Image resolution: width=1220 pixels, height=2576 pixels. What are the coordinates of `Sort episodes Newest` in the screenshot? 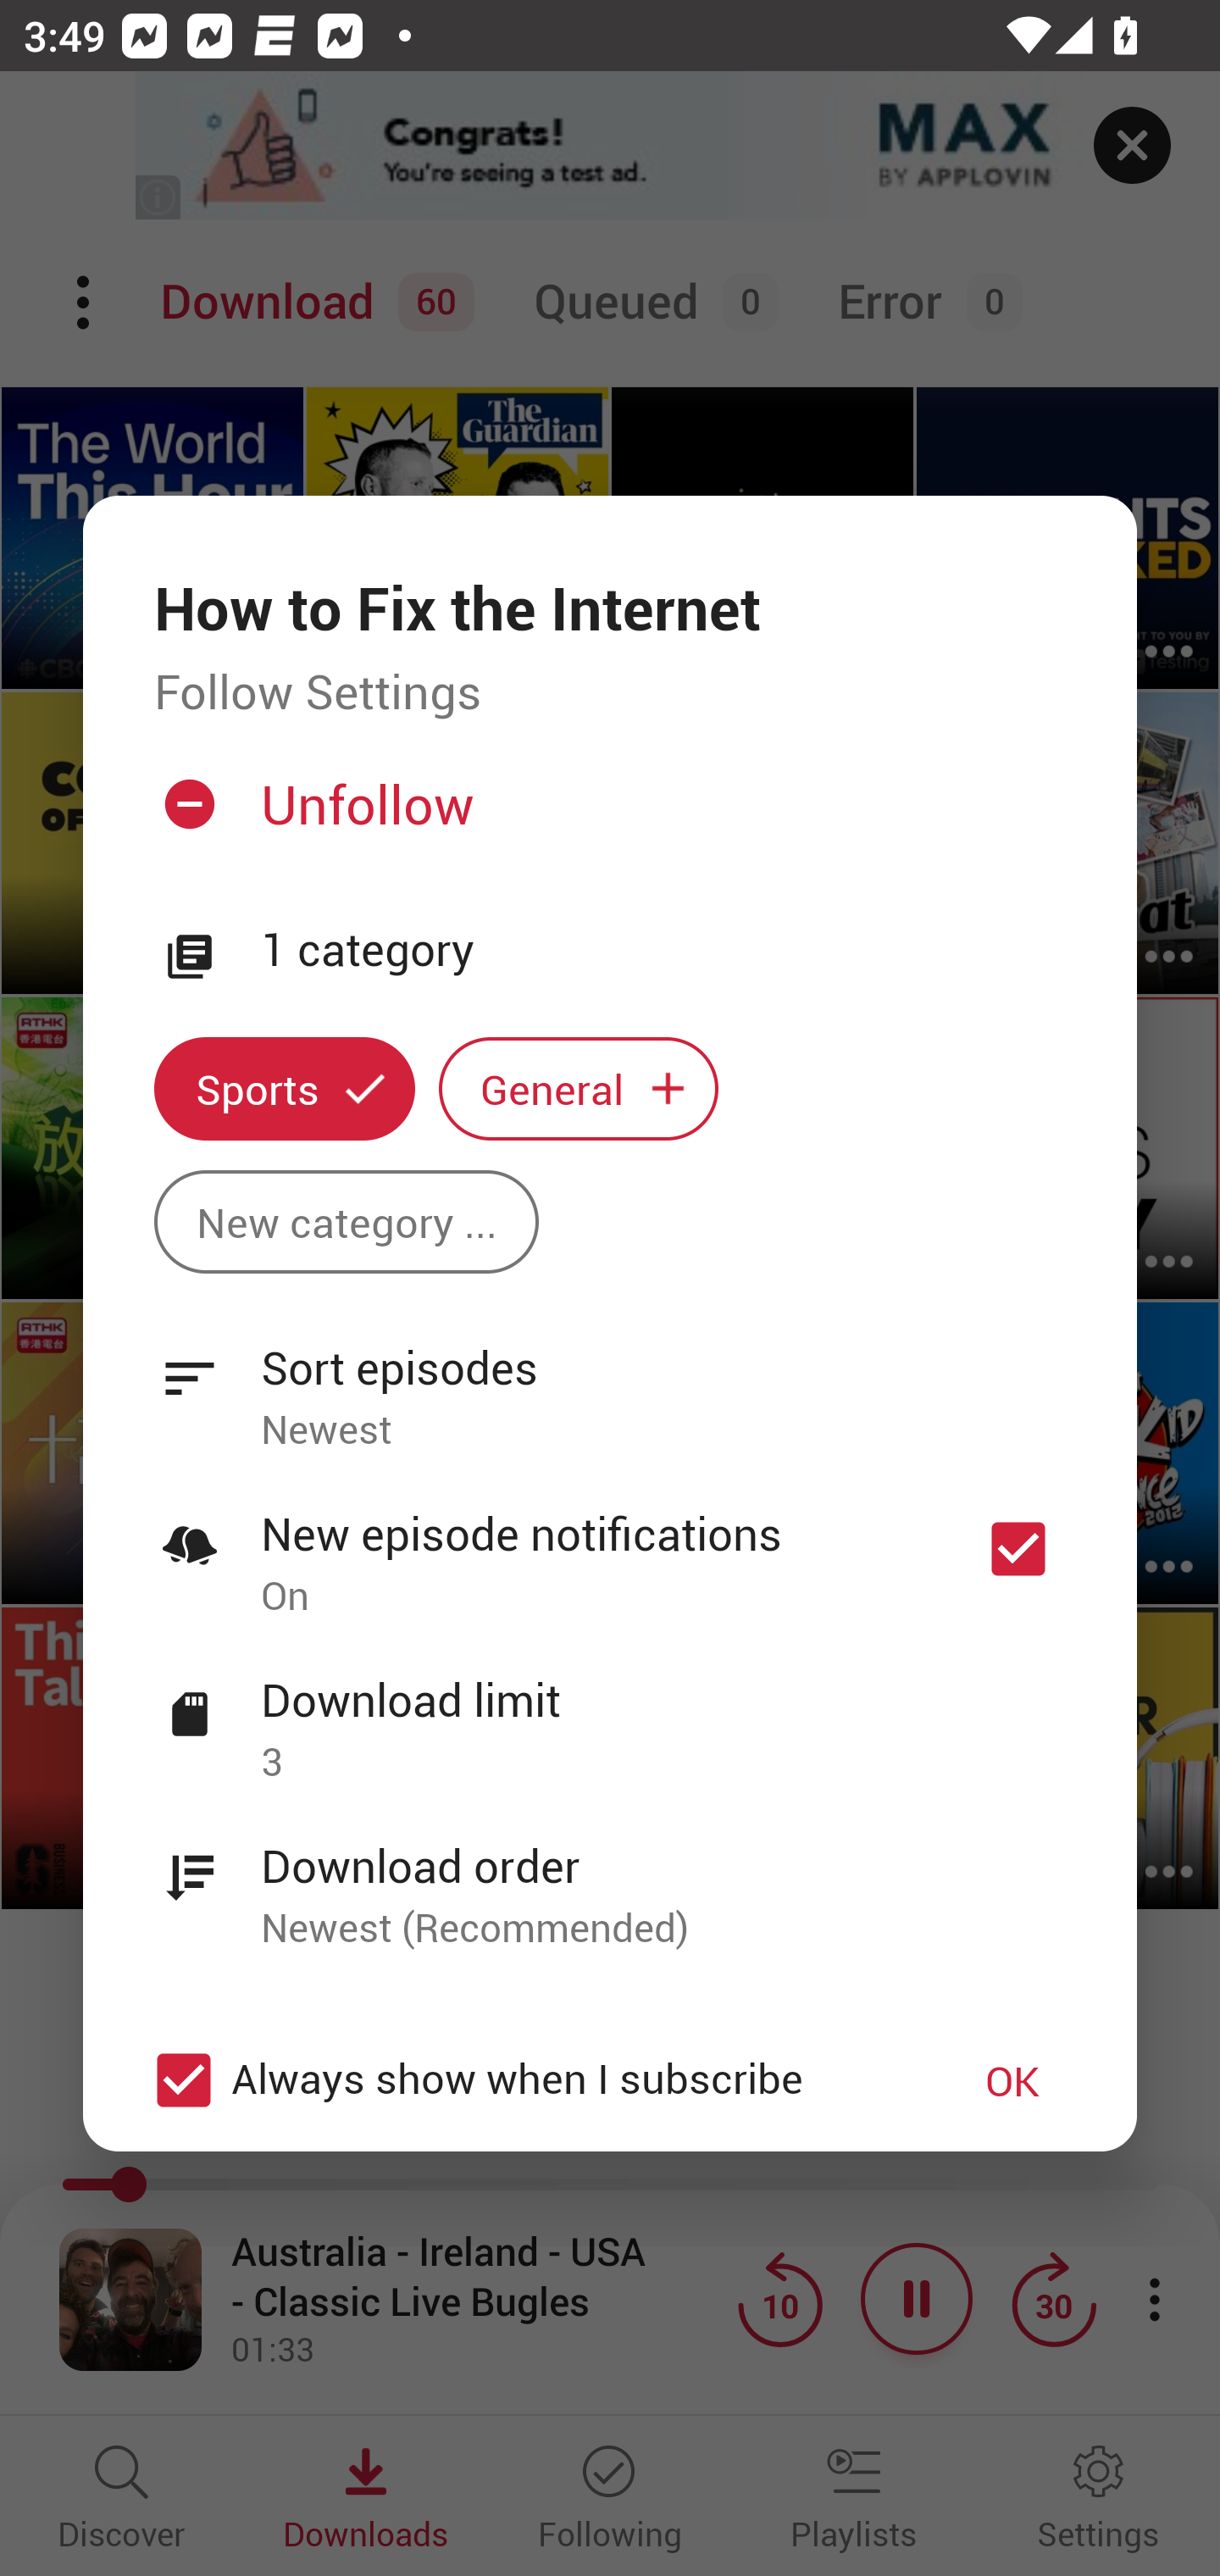 It's located at (610, 1380).